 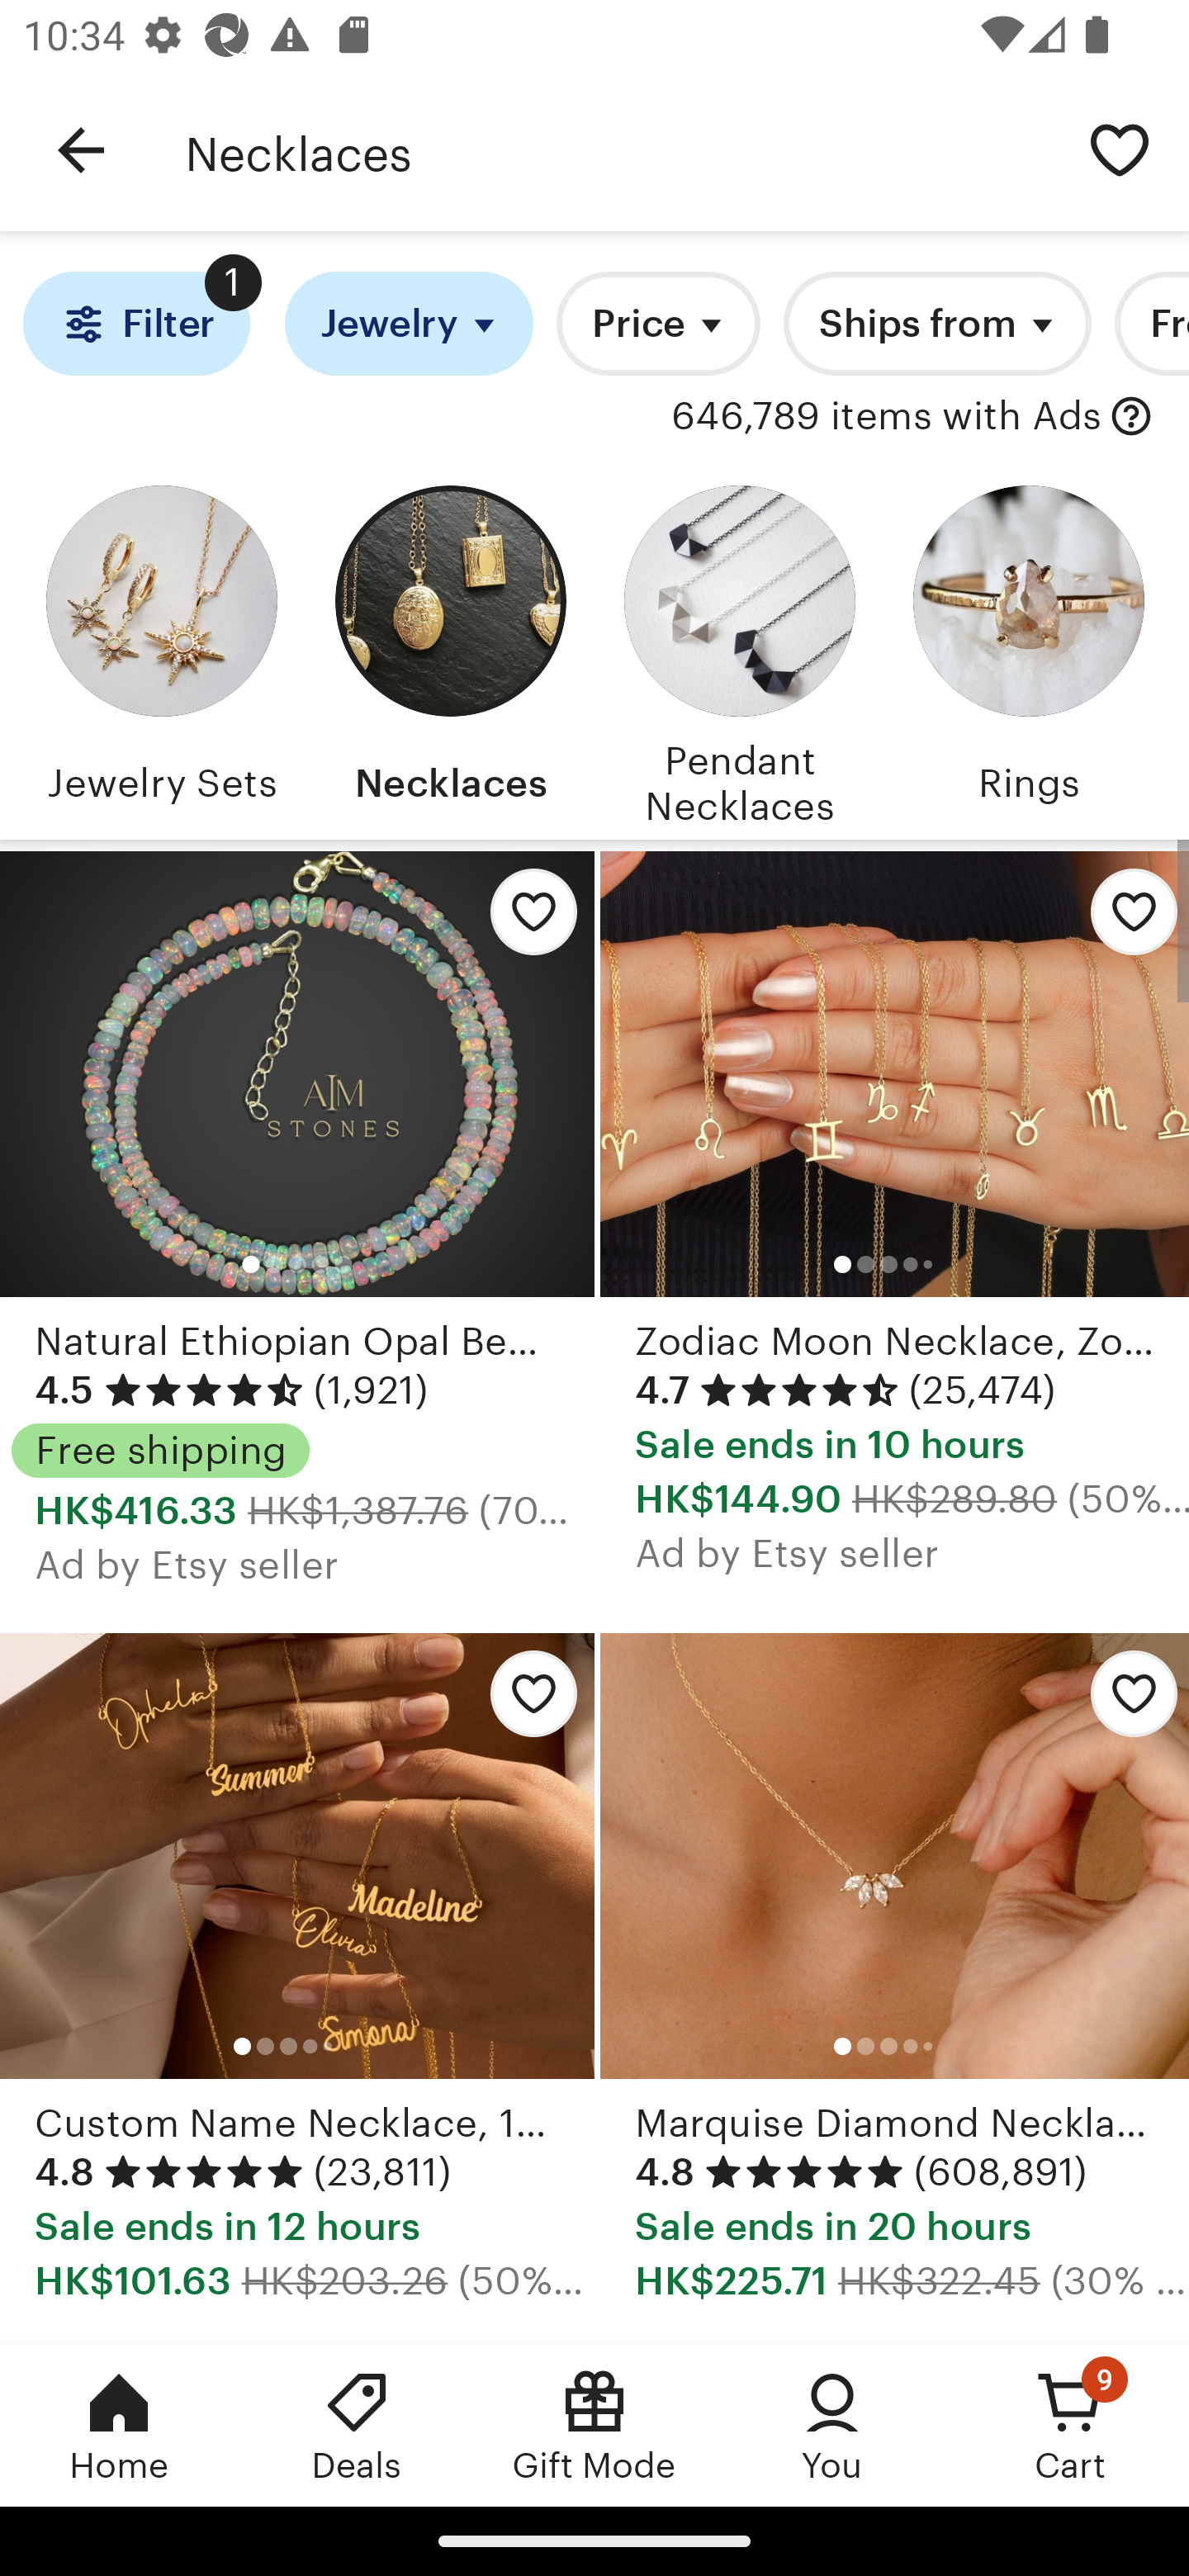 I want to click on Ships from, so click(x=936, y=324).